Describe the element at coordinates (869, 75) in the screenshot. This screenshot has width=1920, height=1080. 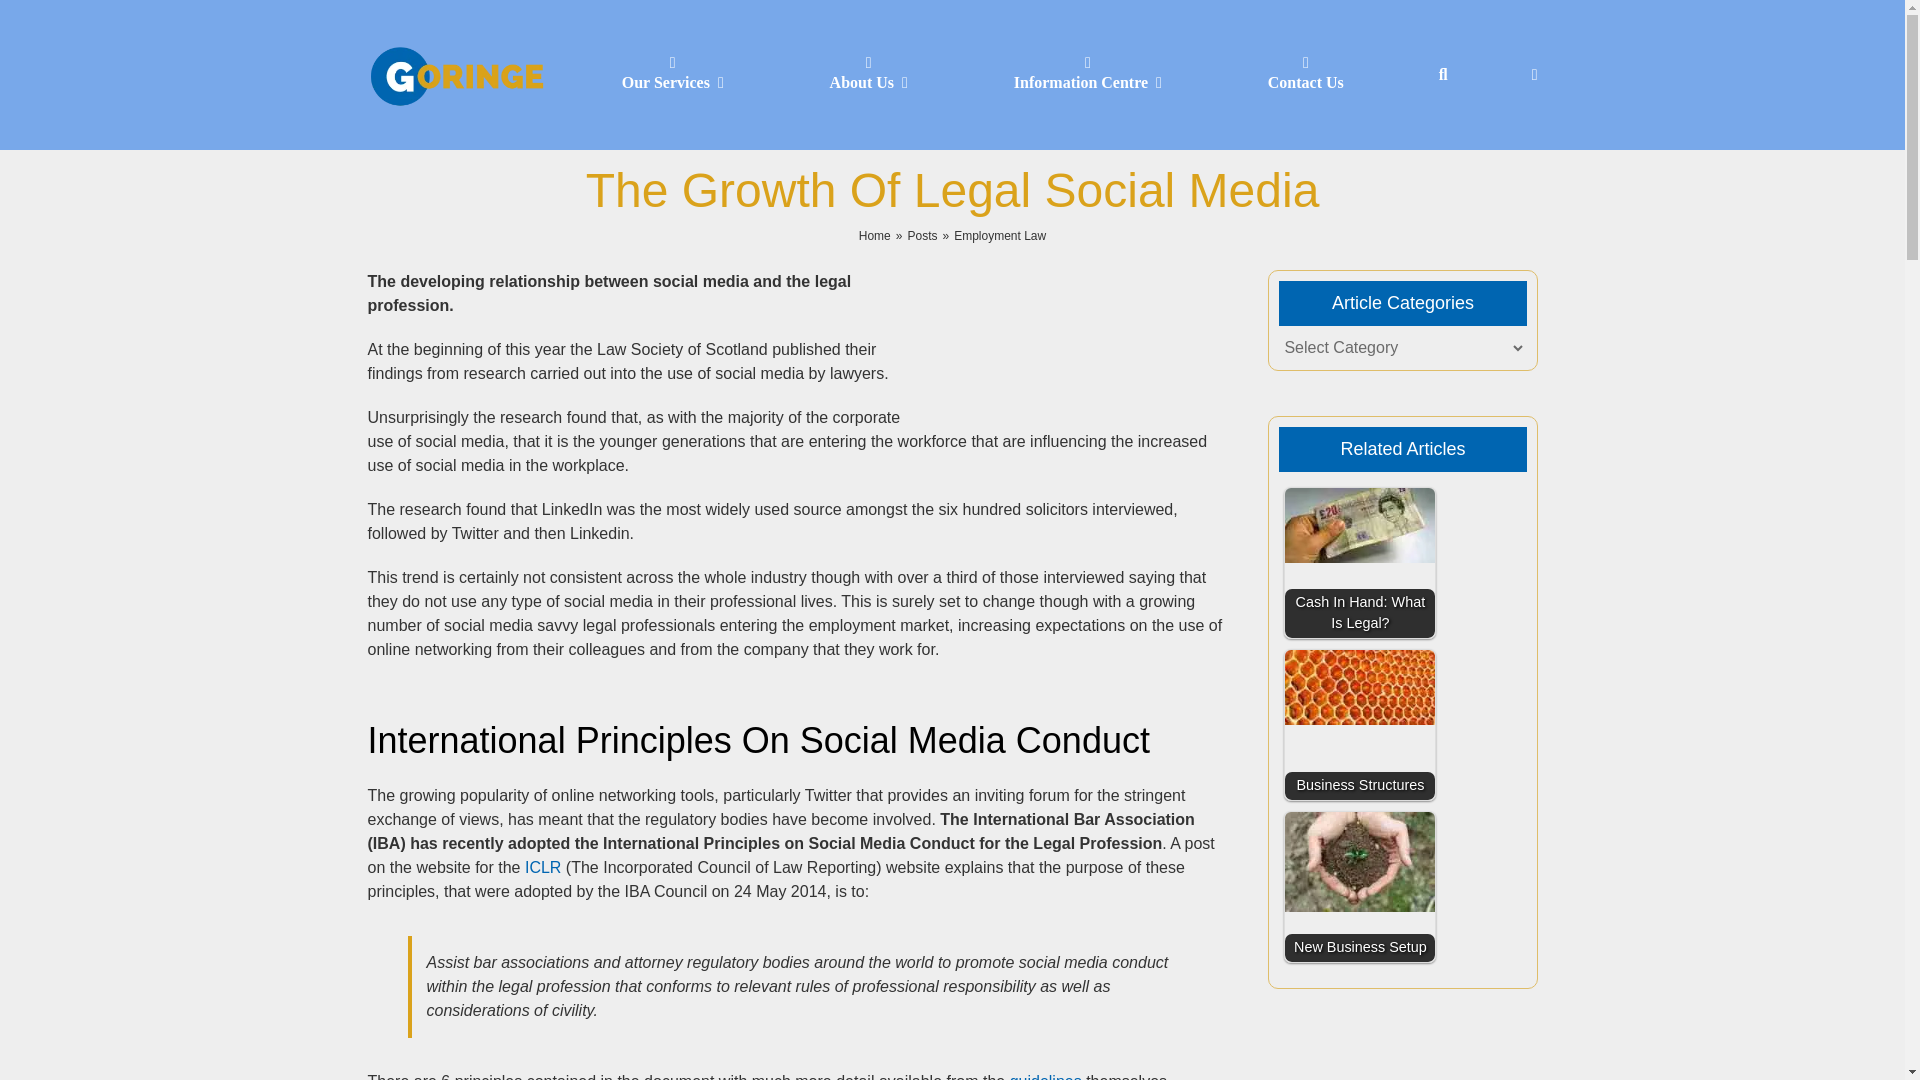
I see `About Us` at that location.